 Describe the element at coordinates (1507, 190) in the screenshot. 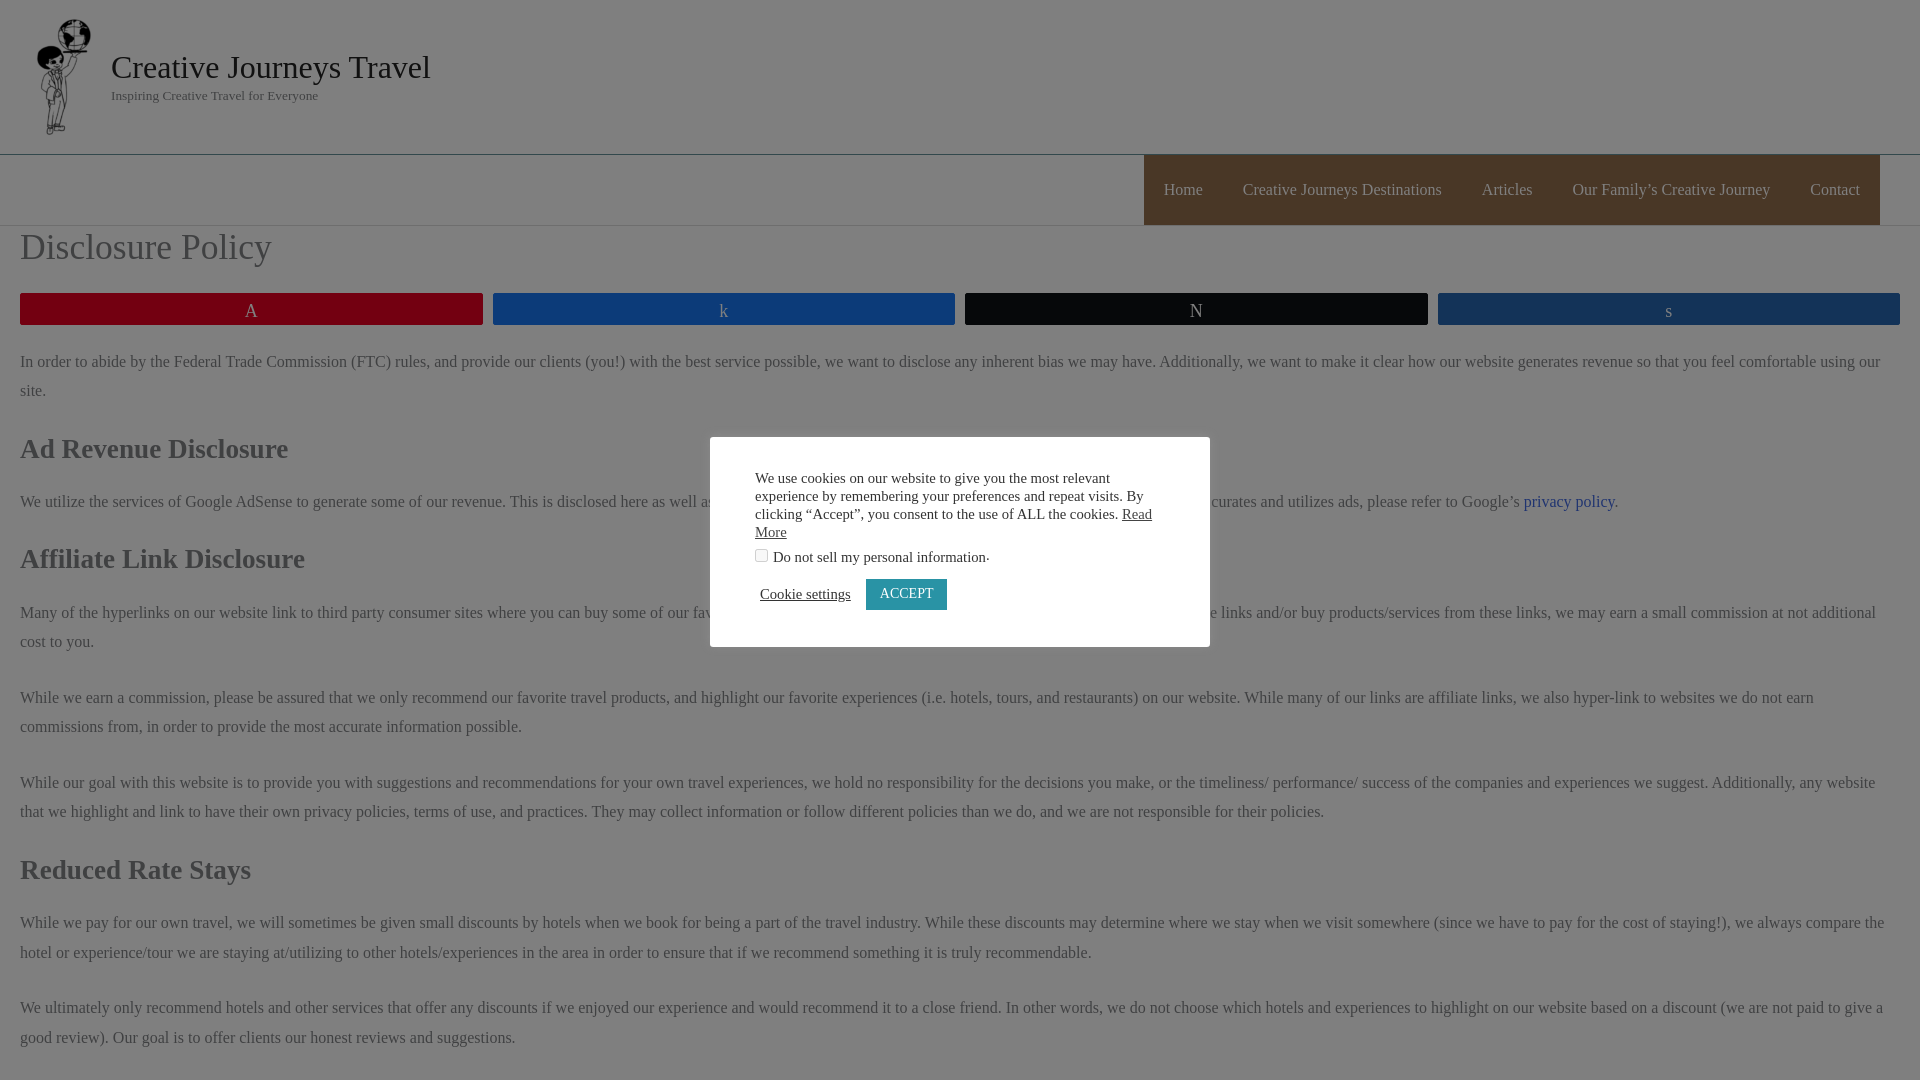

I see `Articles` at that location.